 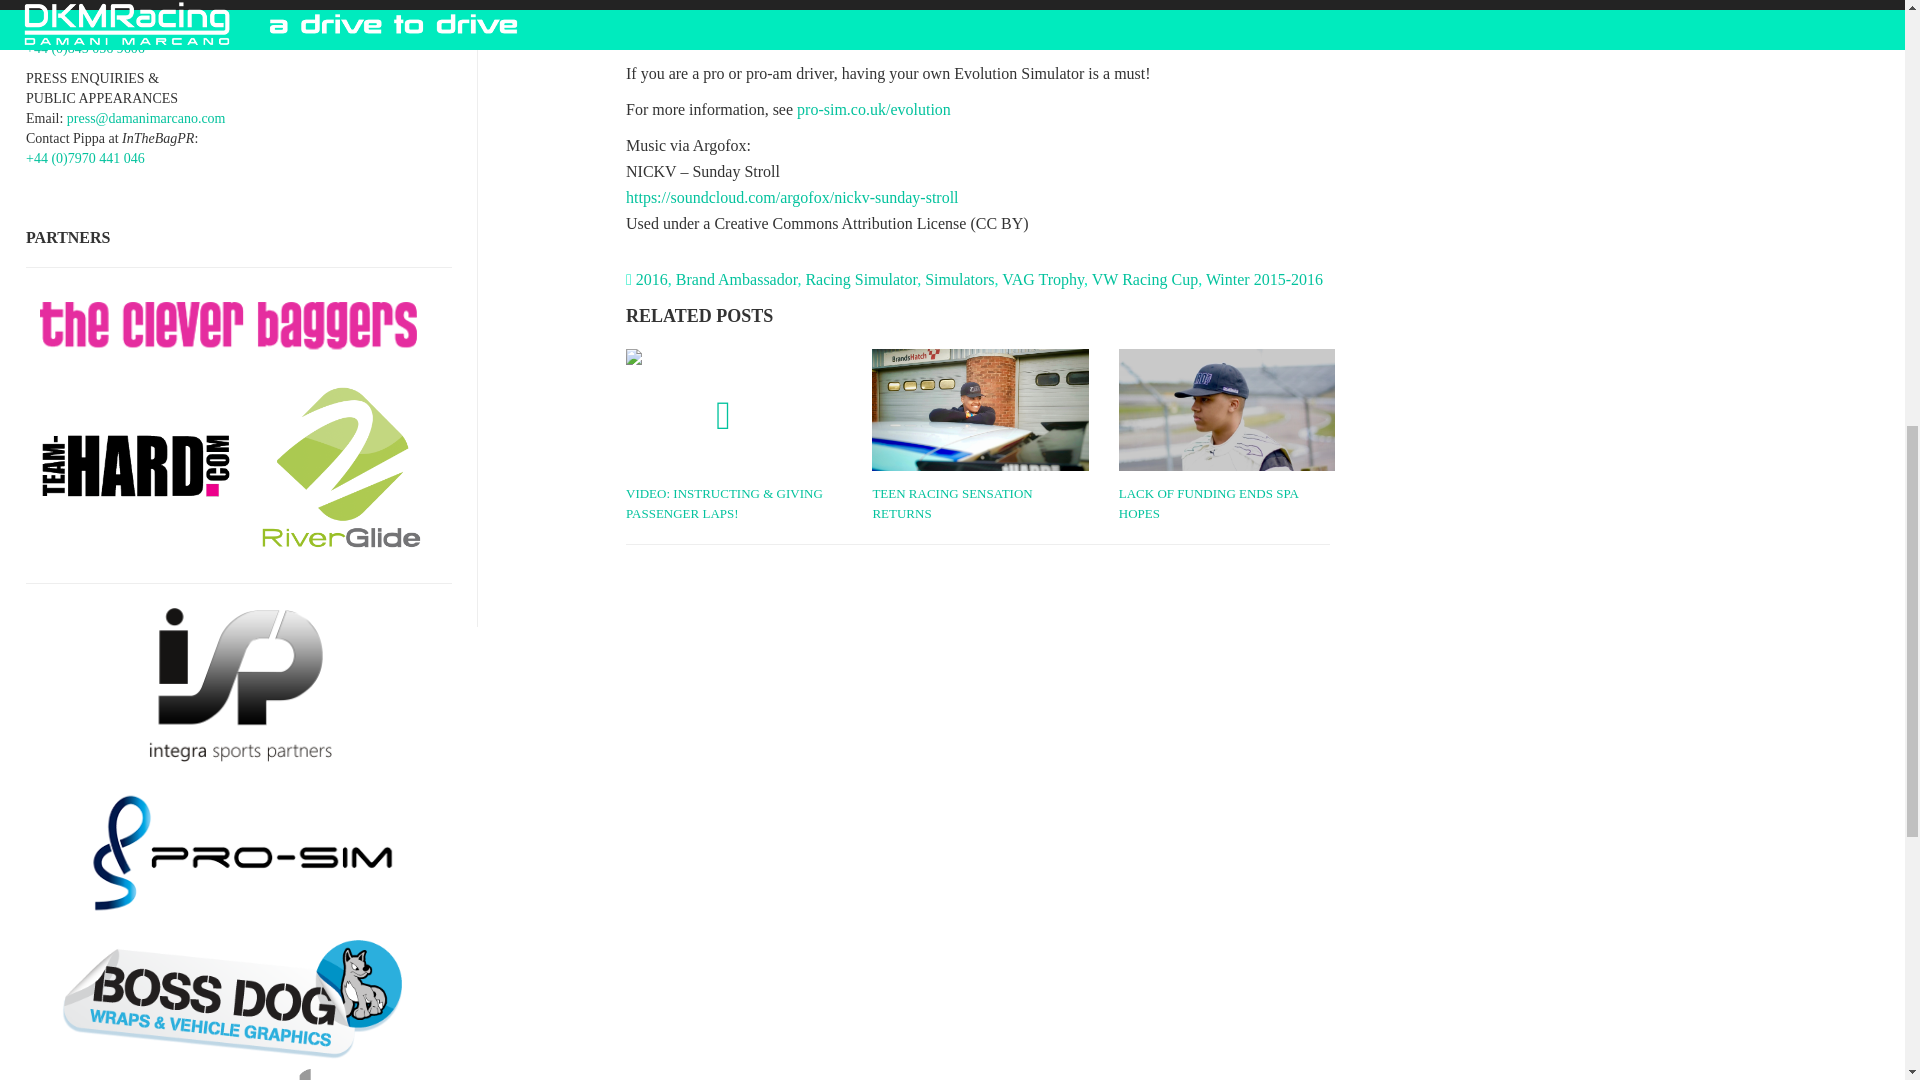 I want to click on Winter 2015-2016, so click(x=1264, y=280).